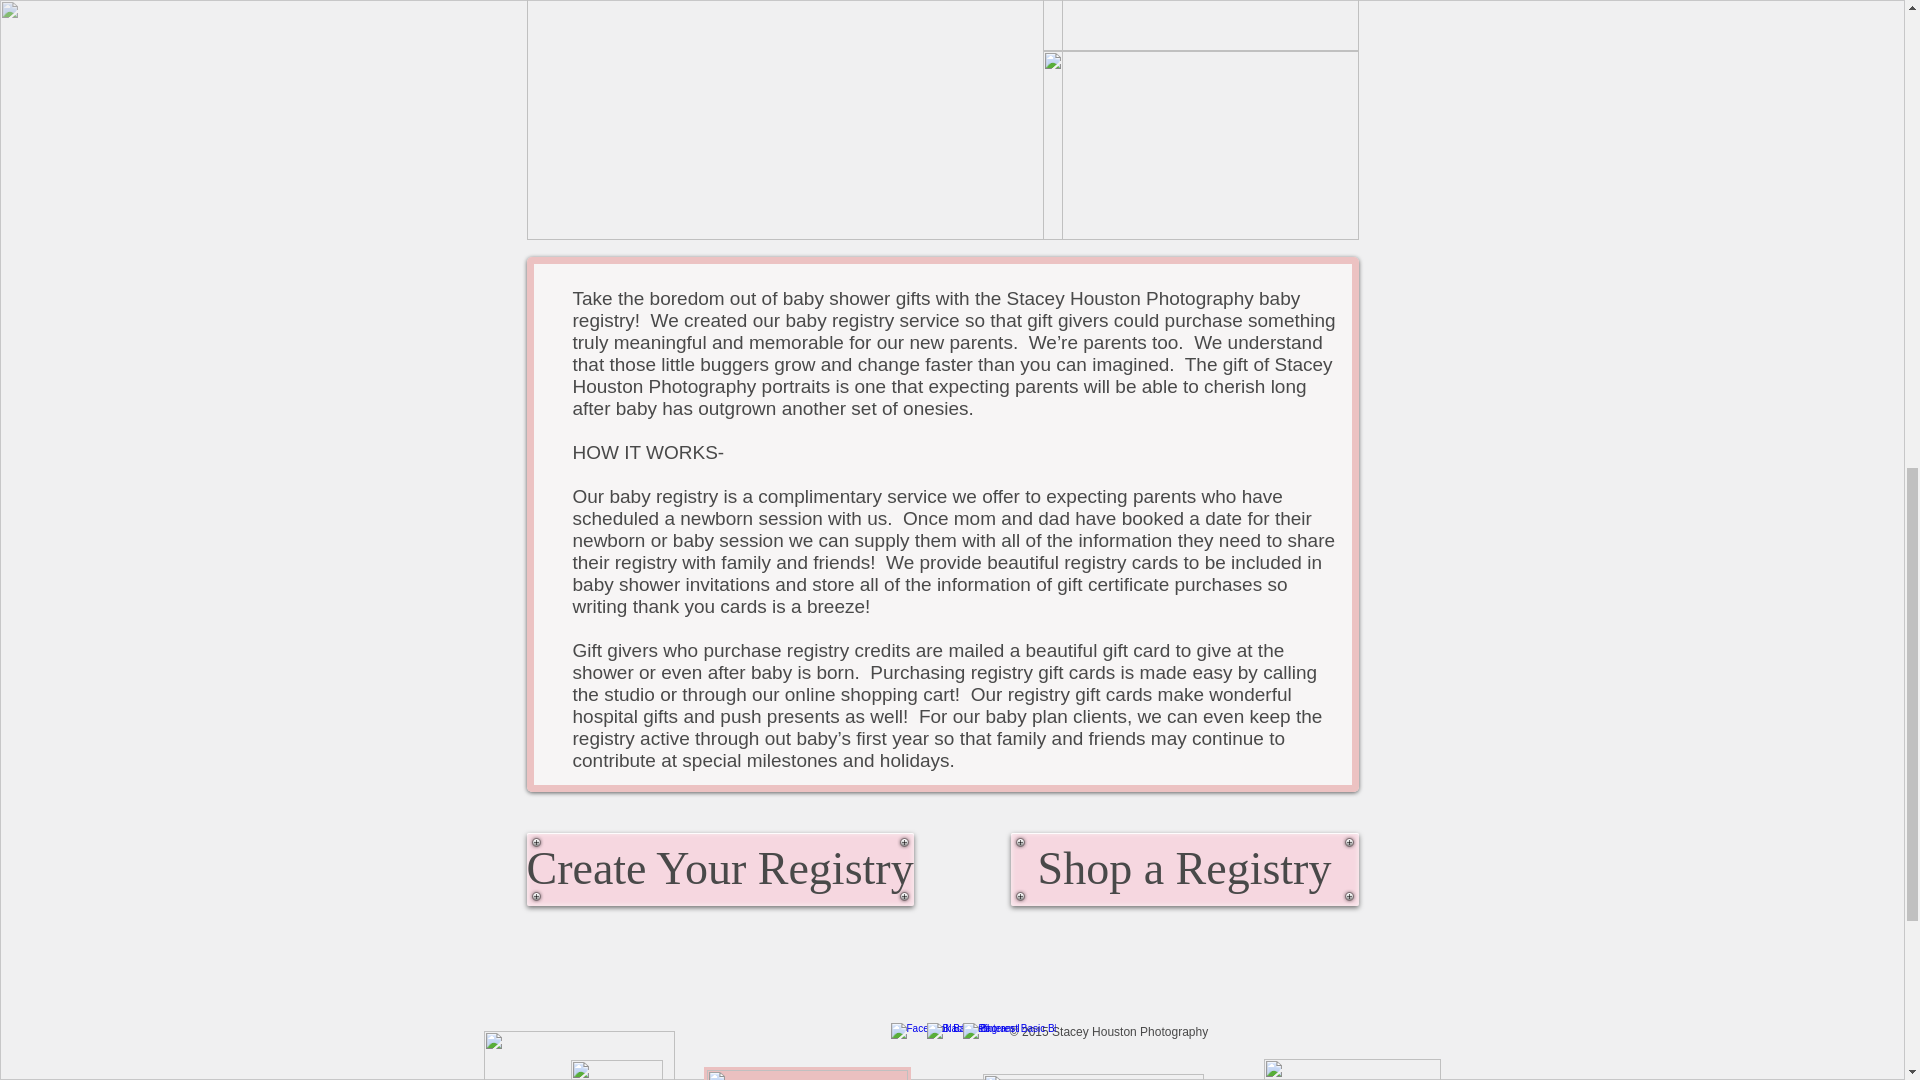  What do you see at coordinates (1092, 1076) in the screenshot?
I see `INP-png.png` at bounding box center [1092, 1076].